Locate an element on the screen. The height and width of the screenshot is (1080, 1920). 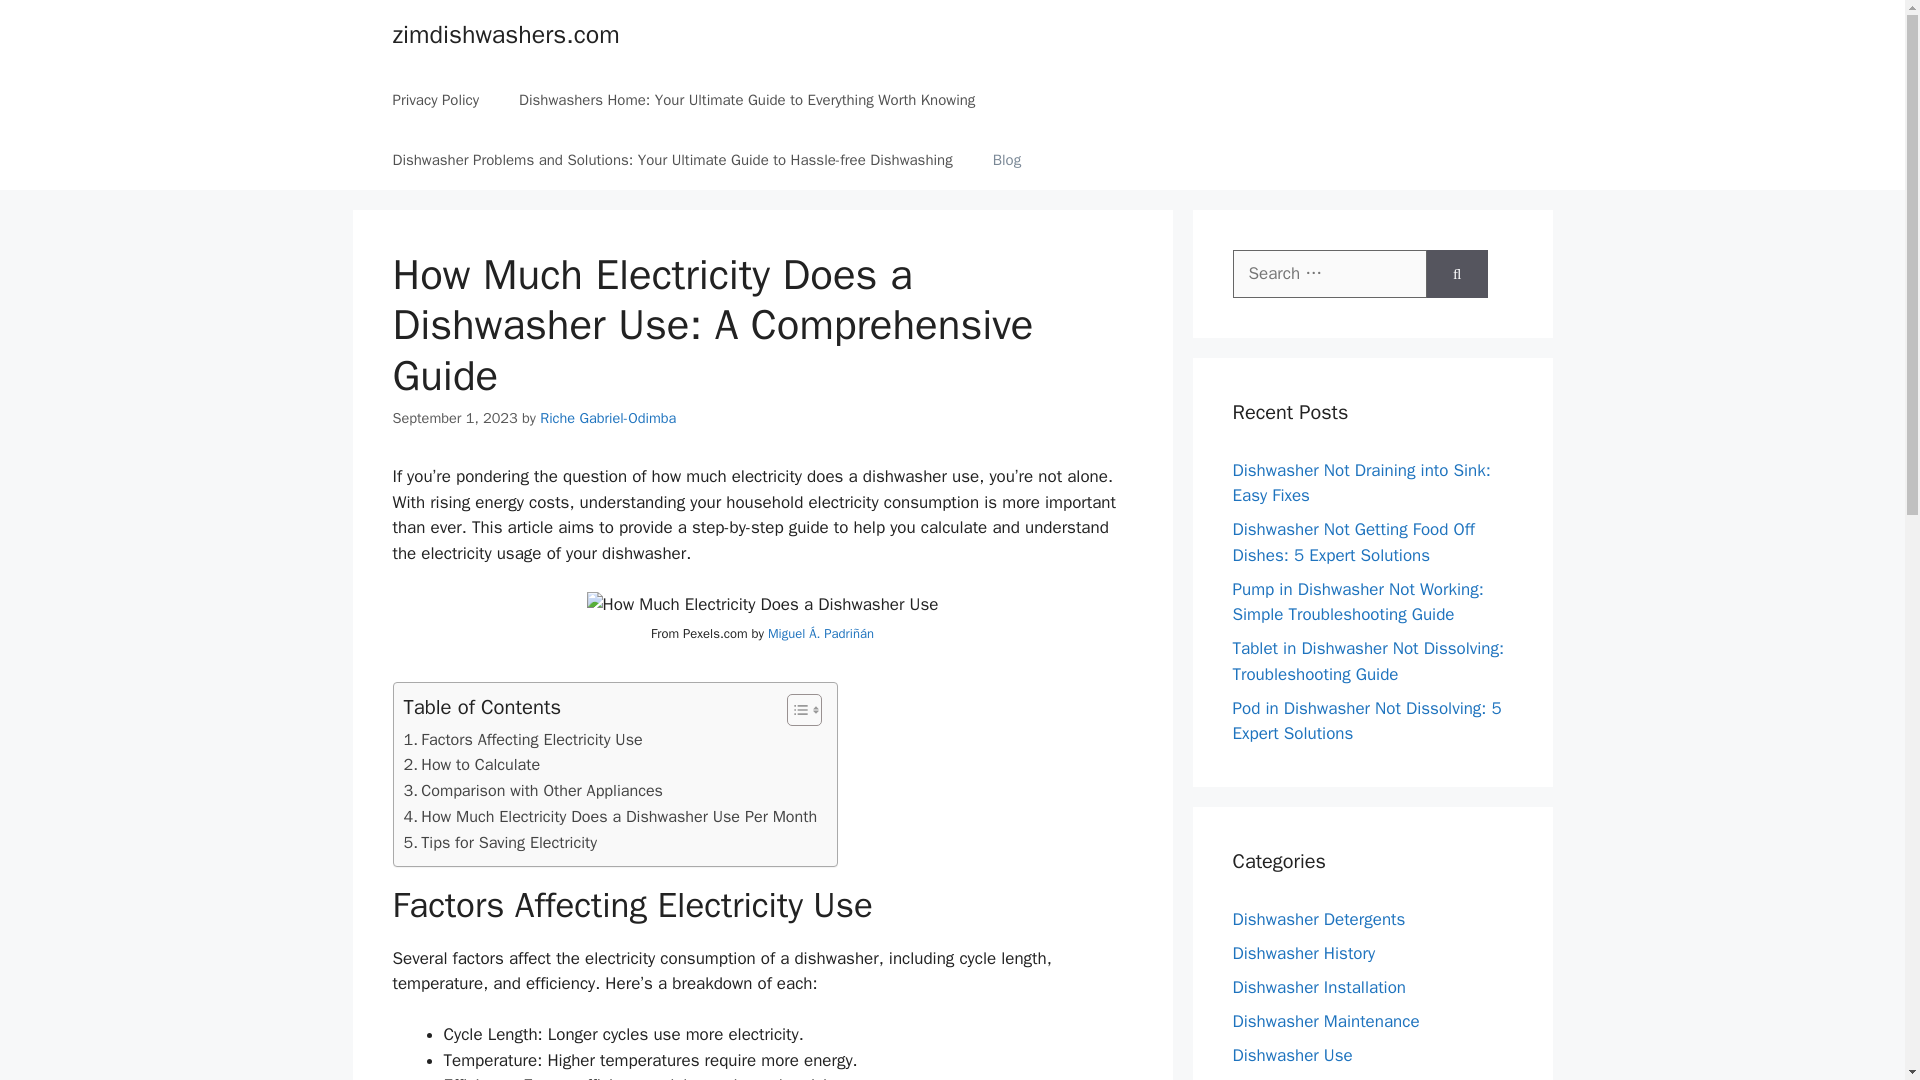
Dishwasher History is located at coordinates (1303, 952).